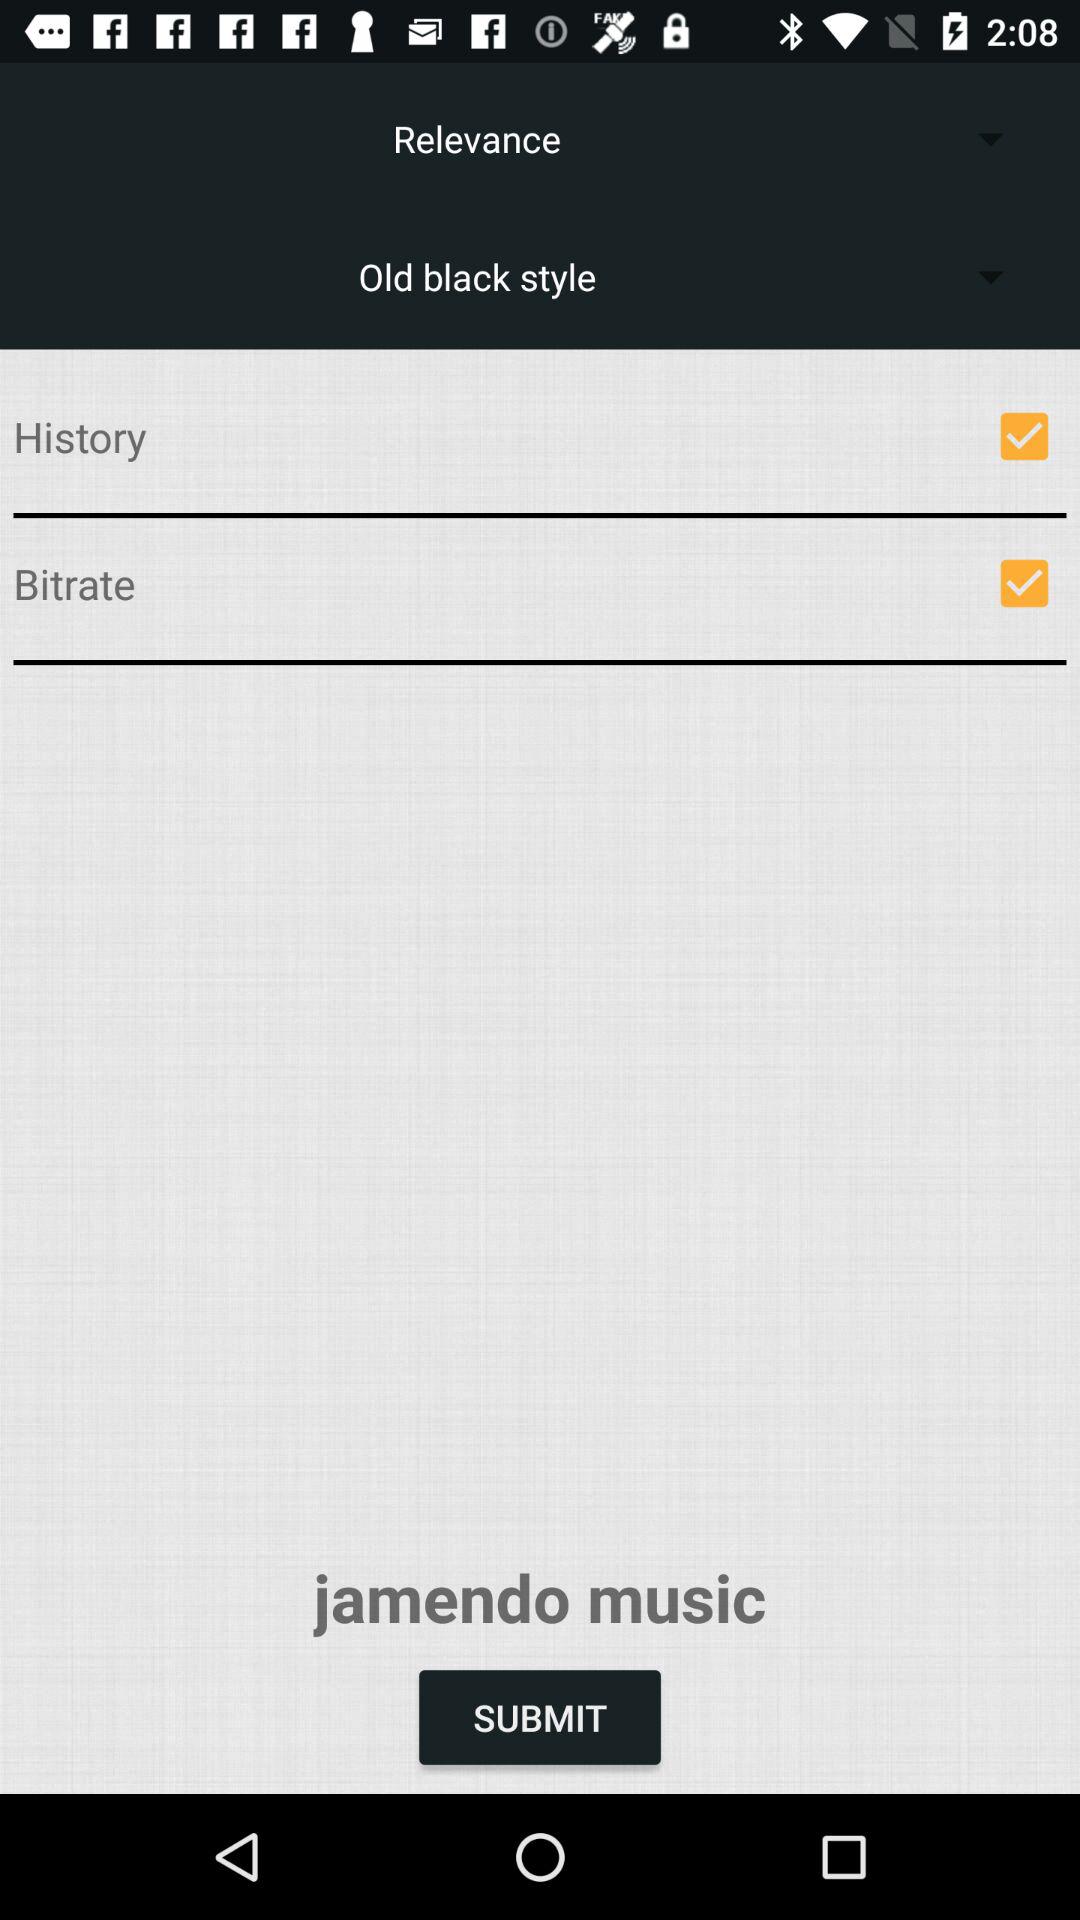 The height and width of the screenshot is (1920, 1080). Describe the element at coordinates (1024, 436) in the screenshot. I see `this button allows you to select your history` at that location.